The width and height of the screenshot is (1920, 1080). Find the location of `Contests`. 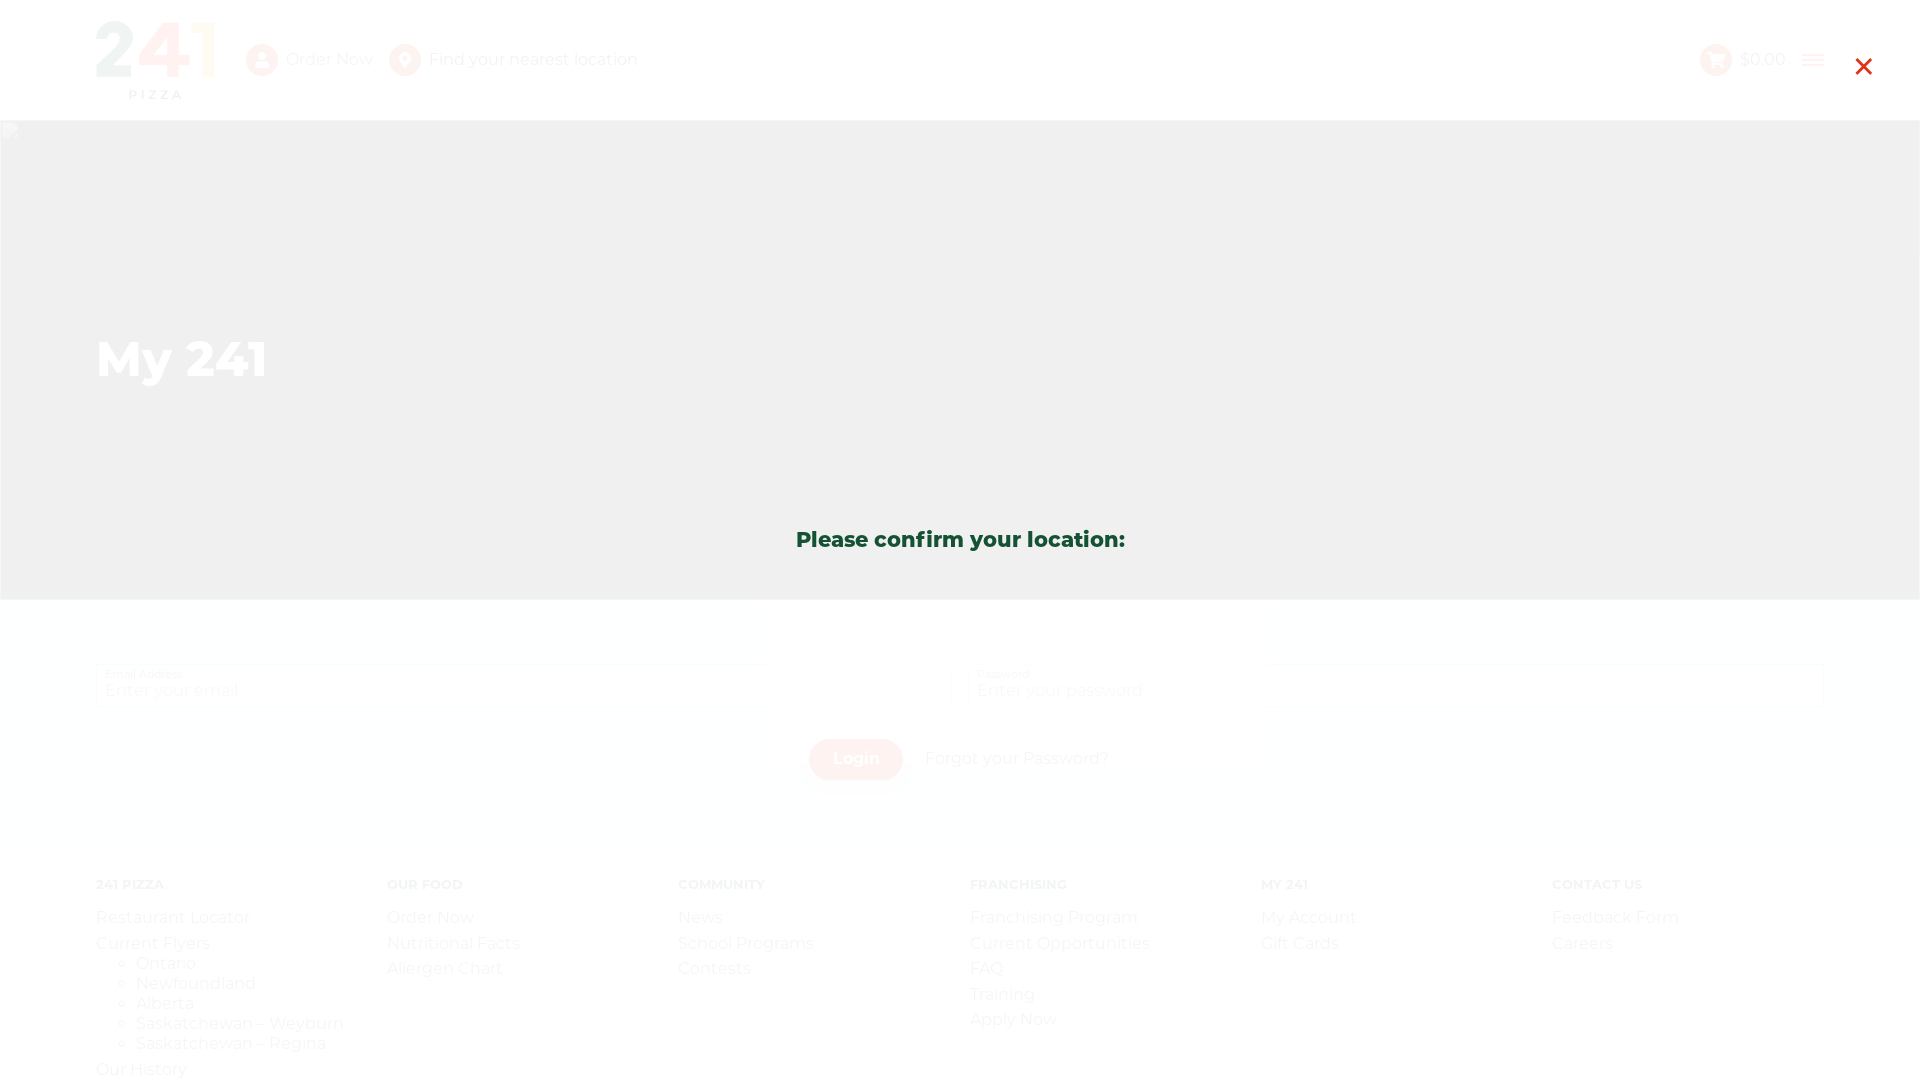

Contests is located at coordinates (714, 968).